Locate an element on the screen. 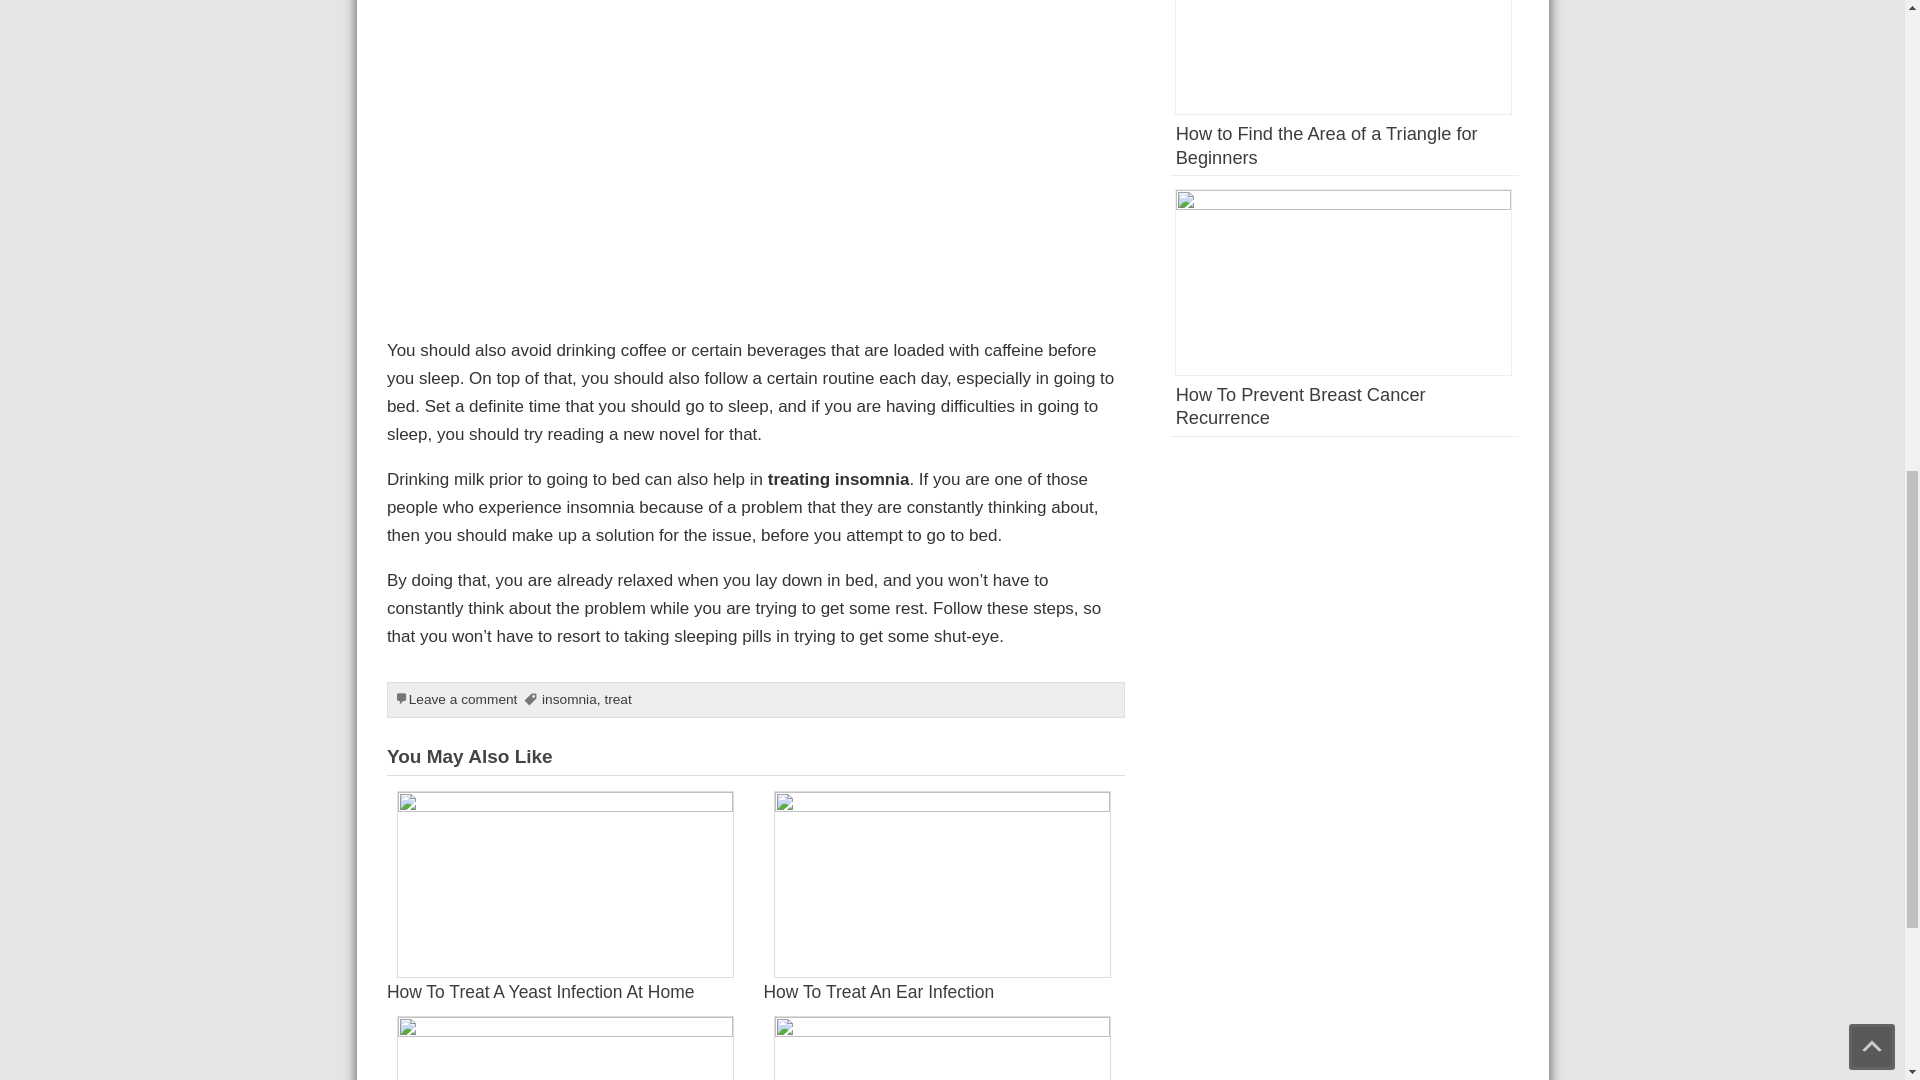 This screenshot has width=1920, height=1080. How To Prevent Breast Cancer Recurrence is located at coordinates (1346, 298).